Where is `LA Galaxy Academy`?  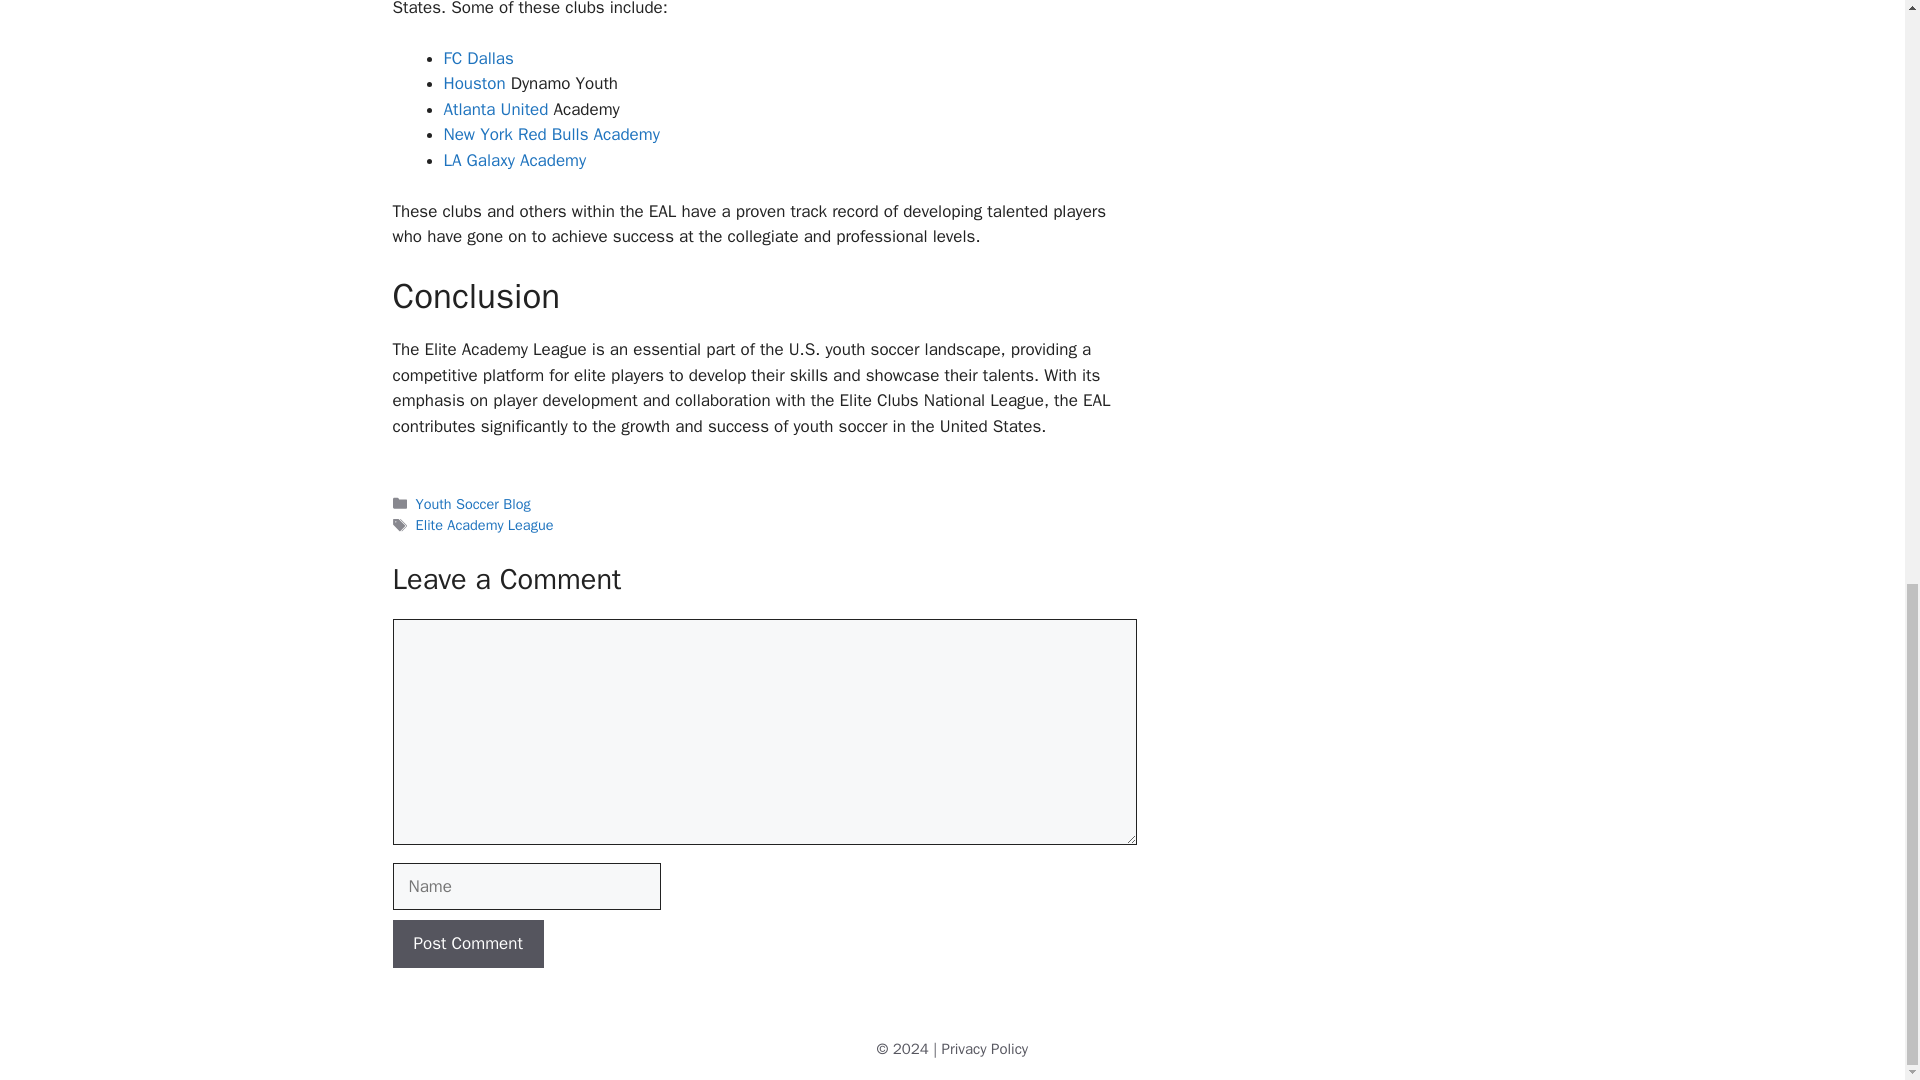
LA Galaxy Academy is located at coordinates (515, 160).